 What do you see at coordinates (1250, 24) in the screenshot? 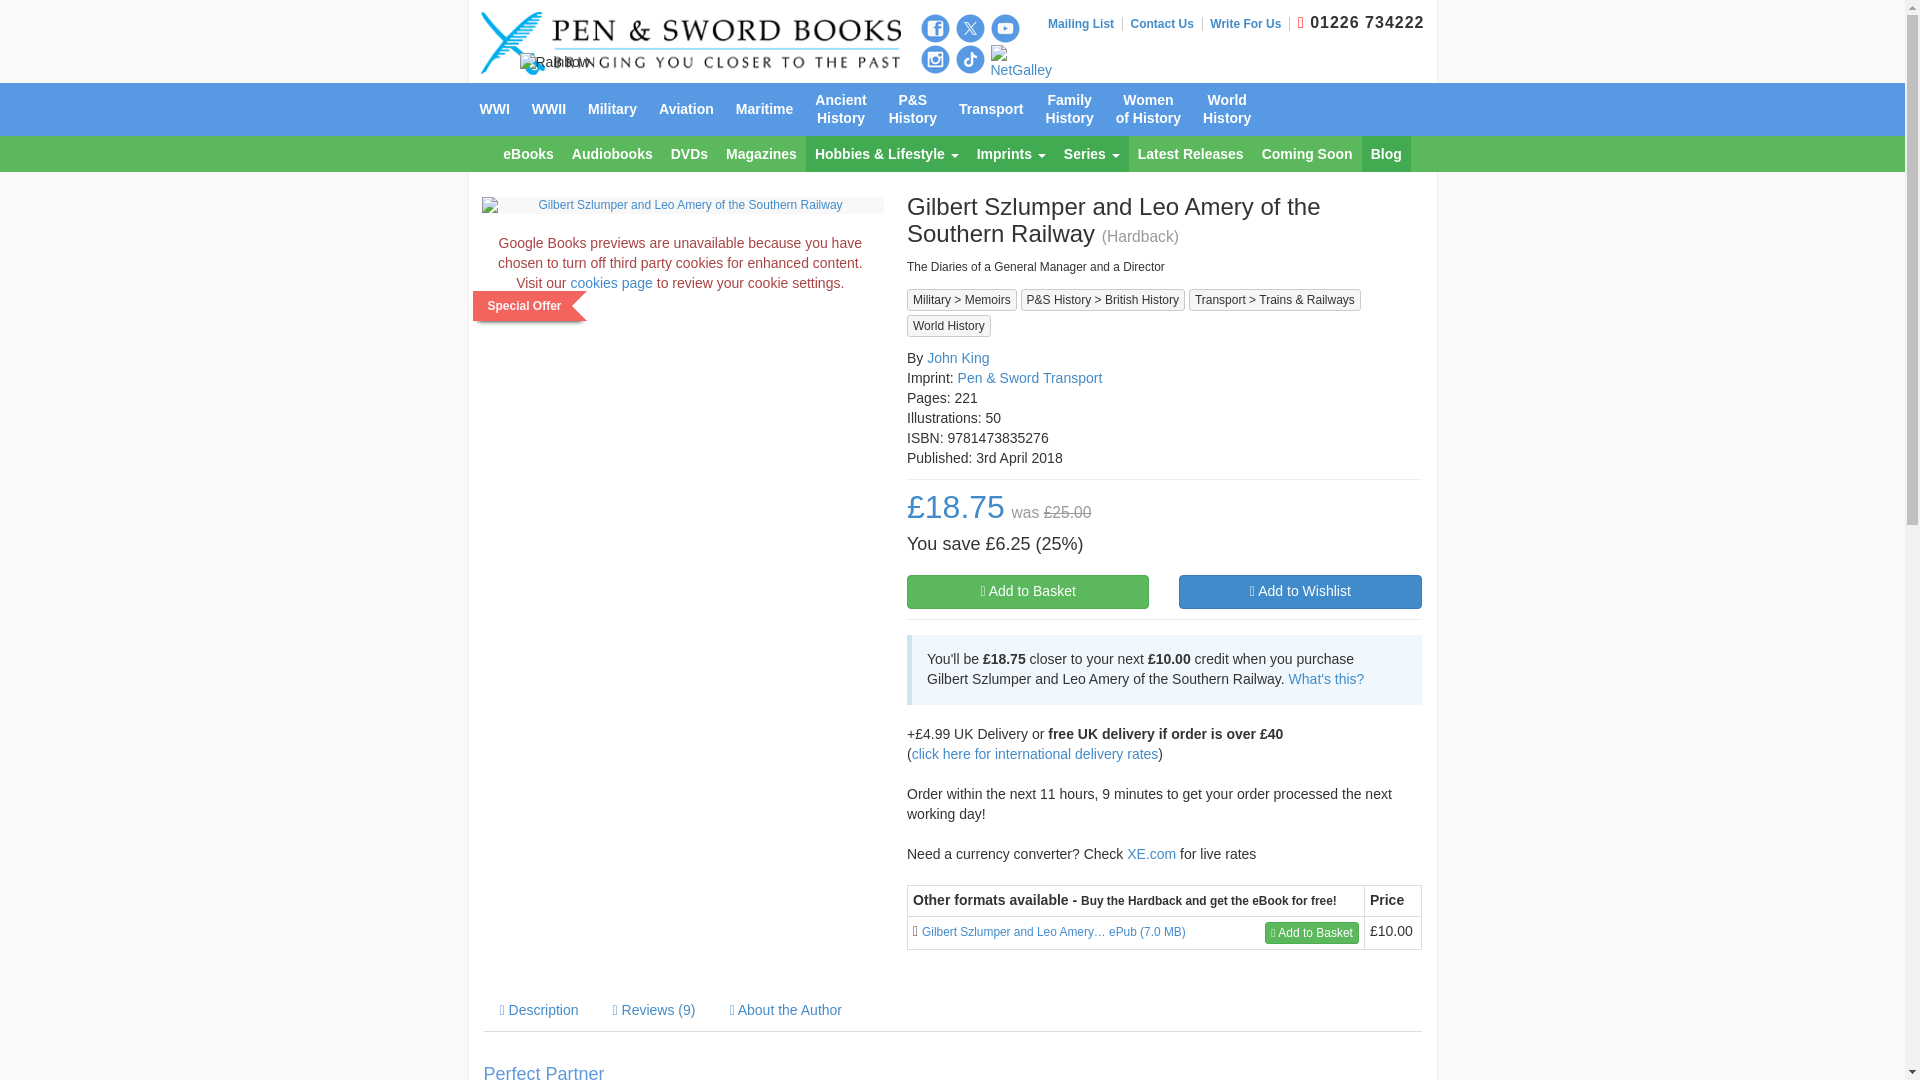
I see `Write For Us` at bounding box center [1250, 24].